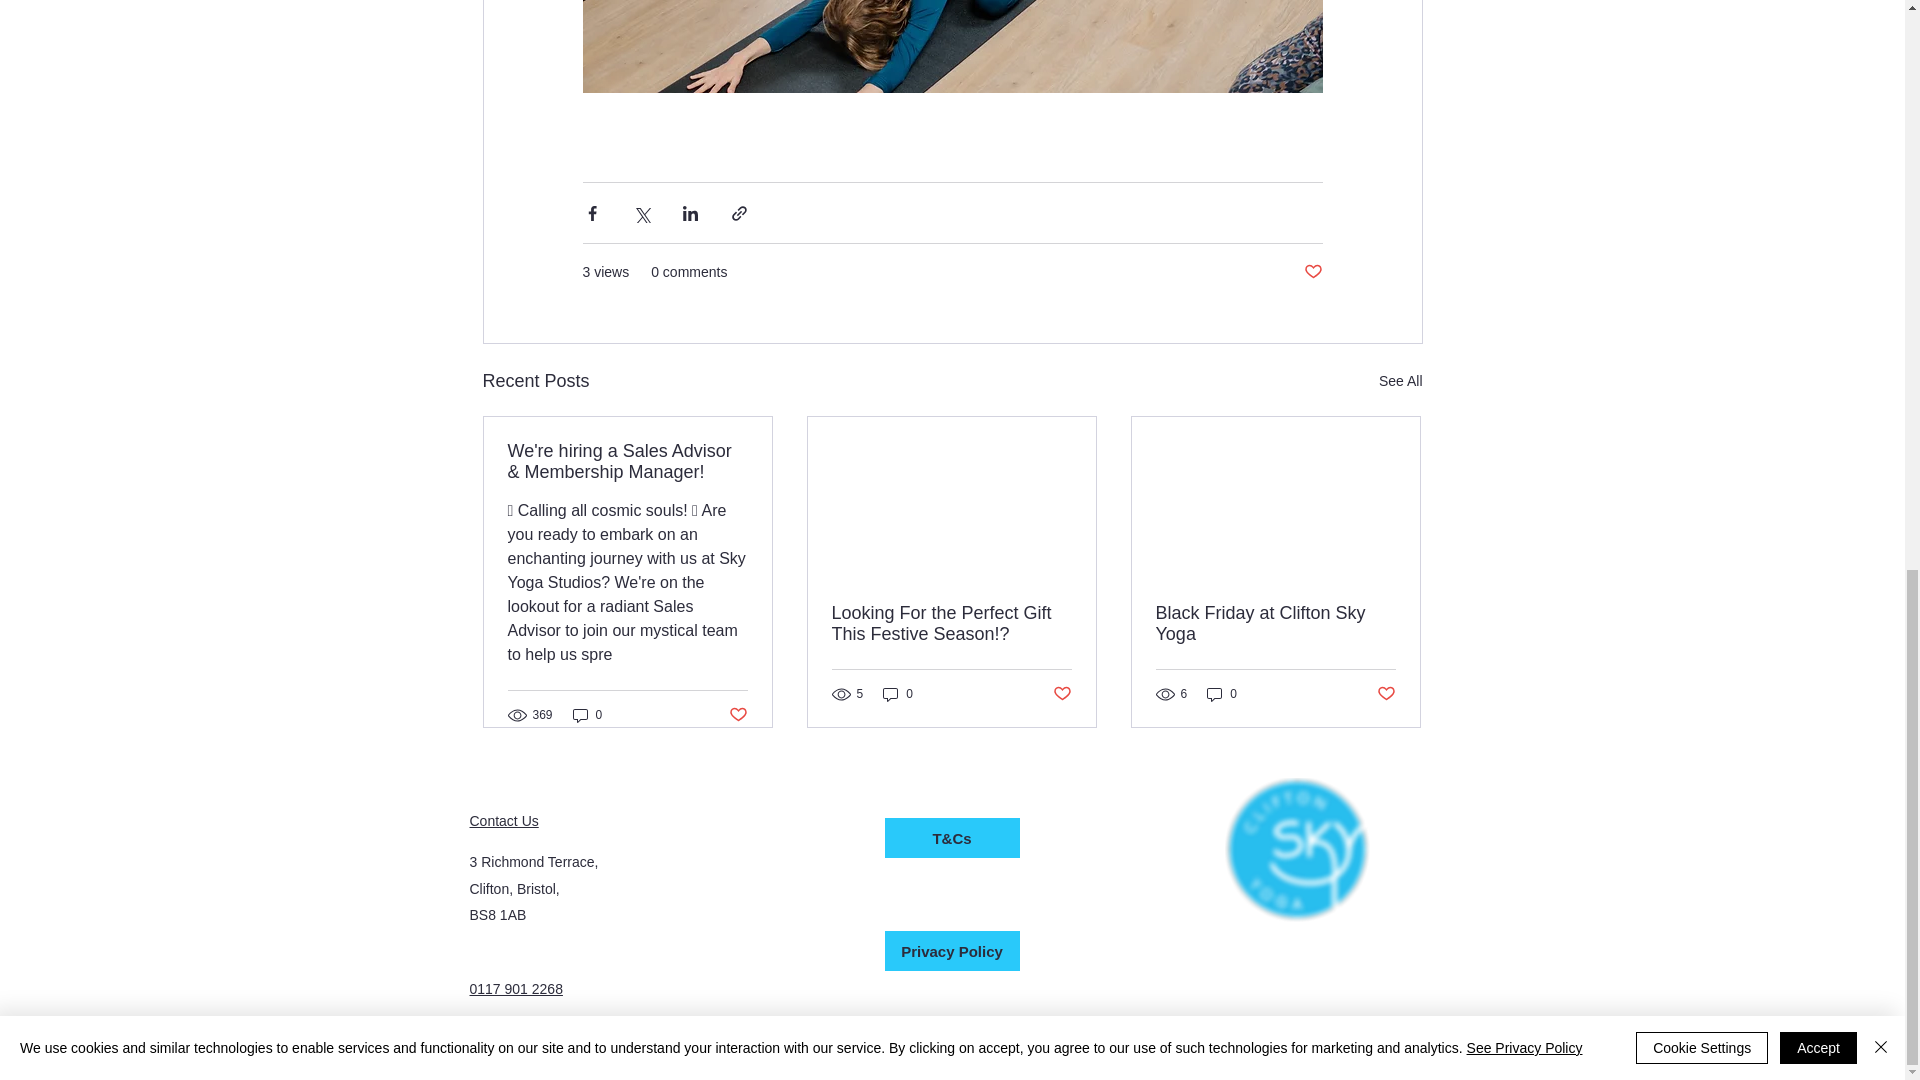 The height and width of the screenshot is (1080, 1920). What do you see at coordinates (587, 715) in the screenshot?
I see `0` at bounding box center [587, 715].